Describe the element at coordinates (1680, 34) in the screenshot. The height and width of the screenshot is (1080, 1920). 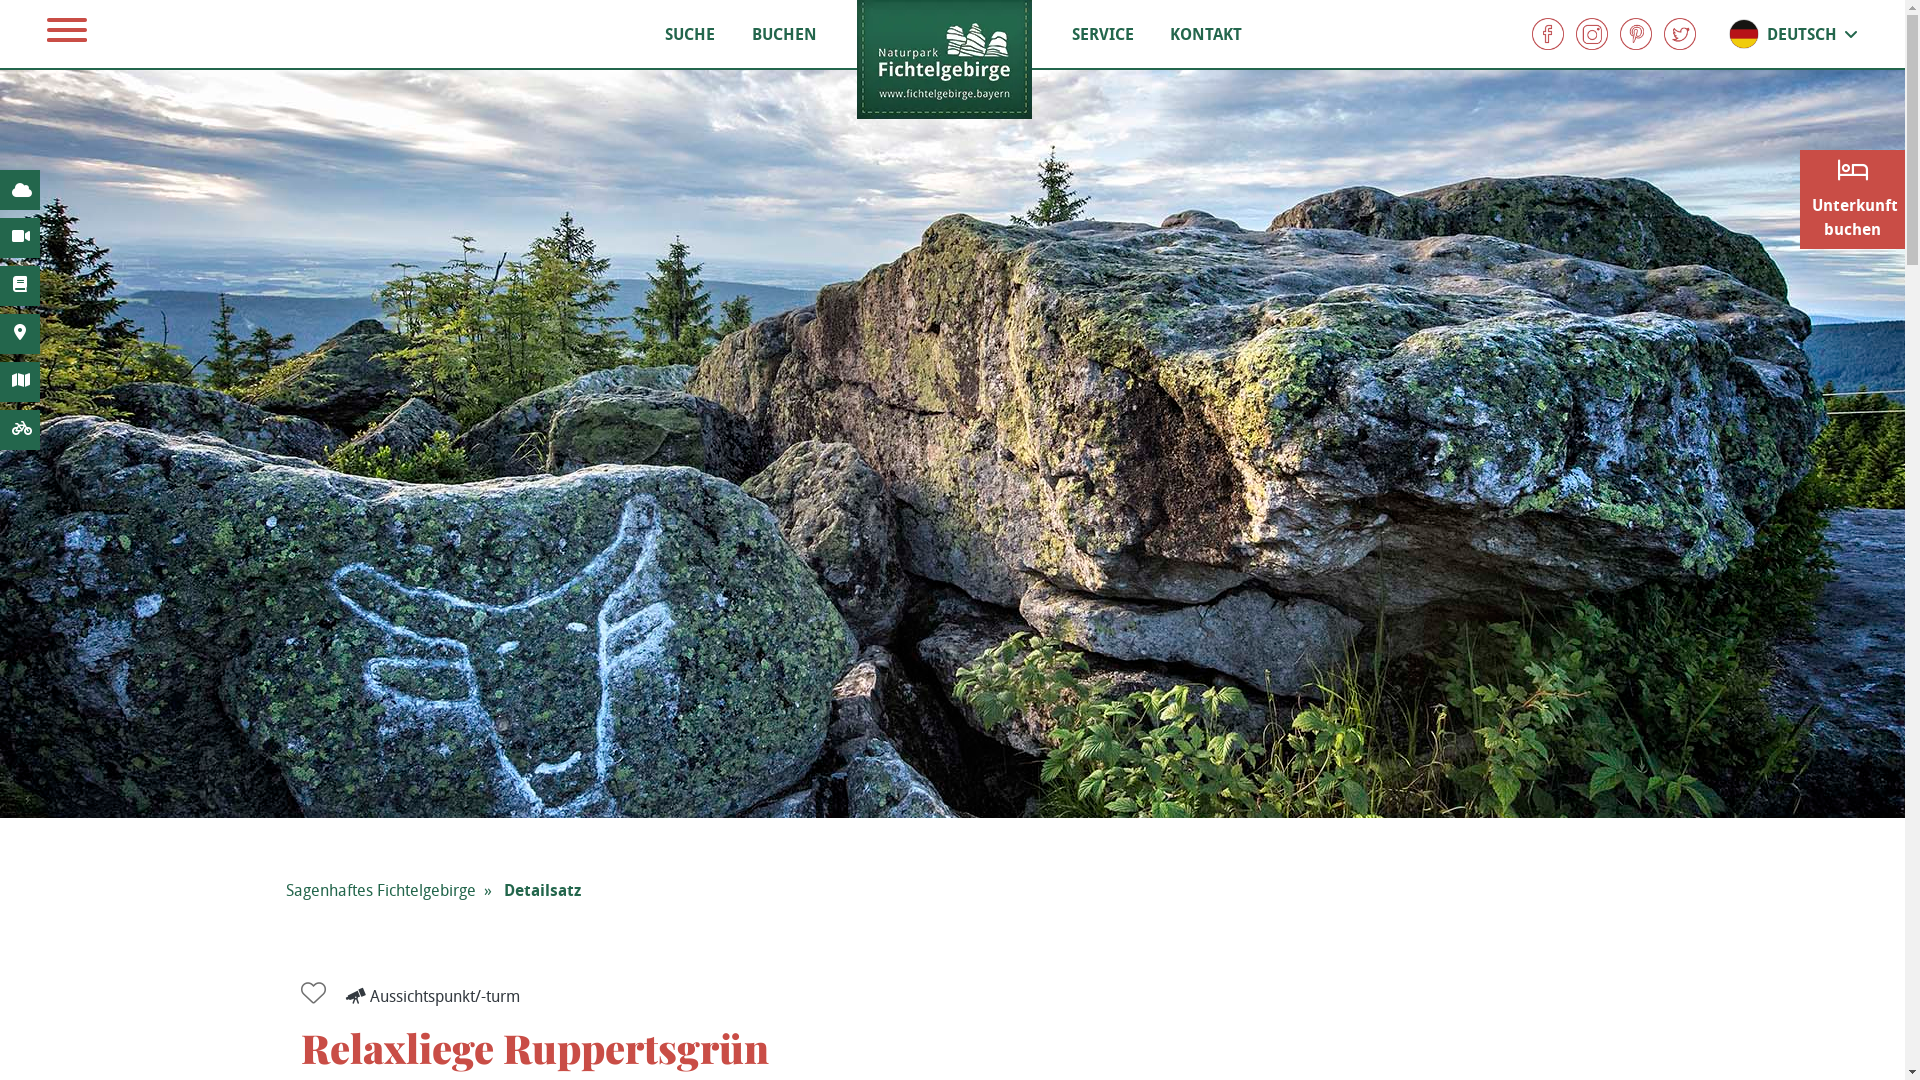
I see `Fichtelgebirge Bayern auf Twitter` at that location.